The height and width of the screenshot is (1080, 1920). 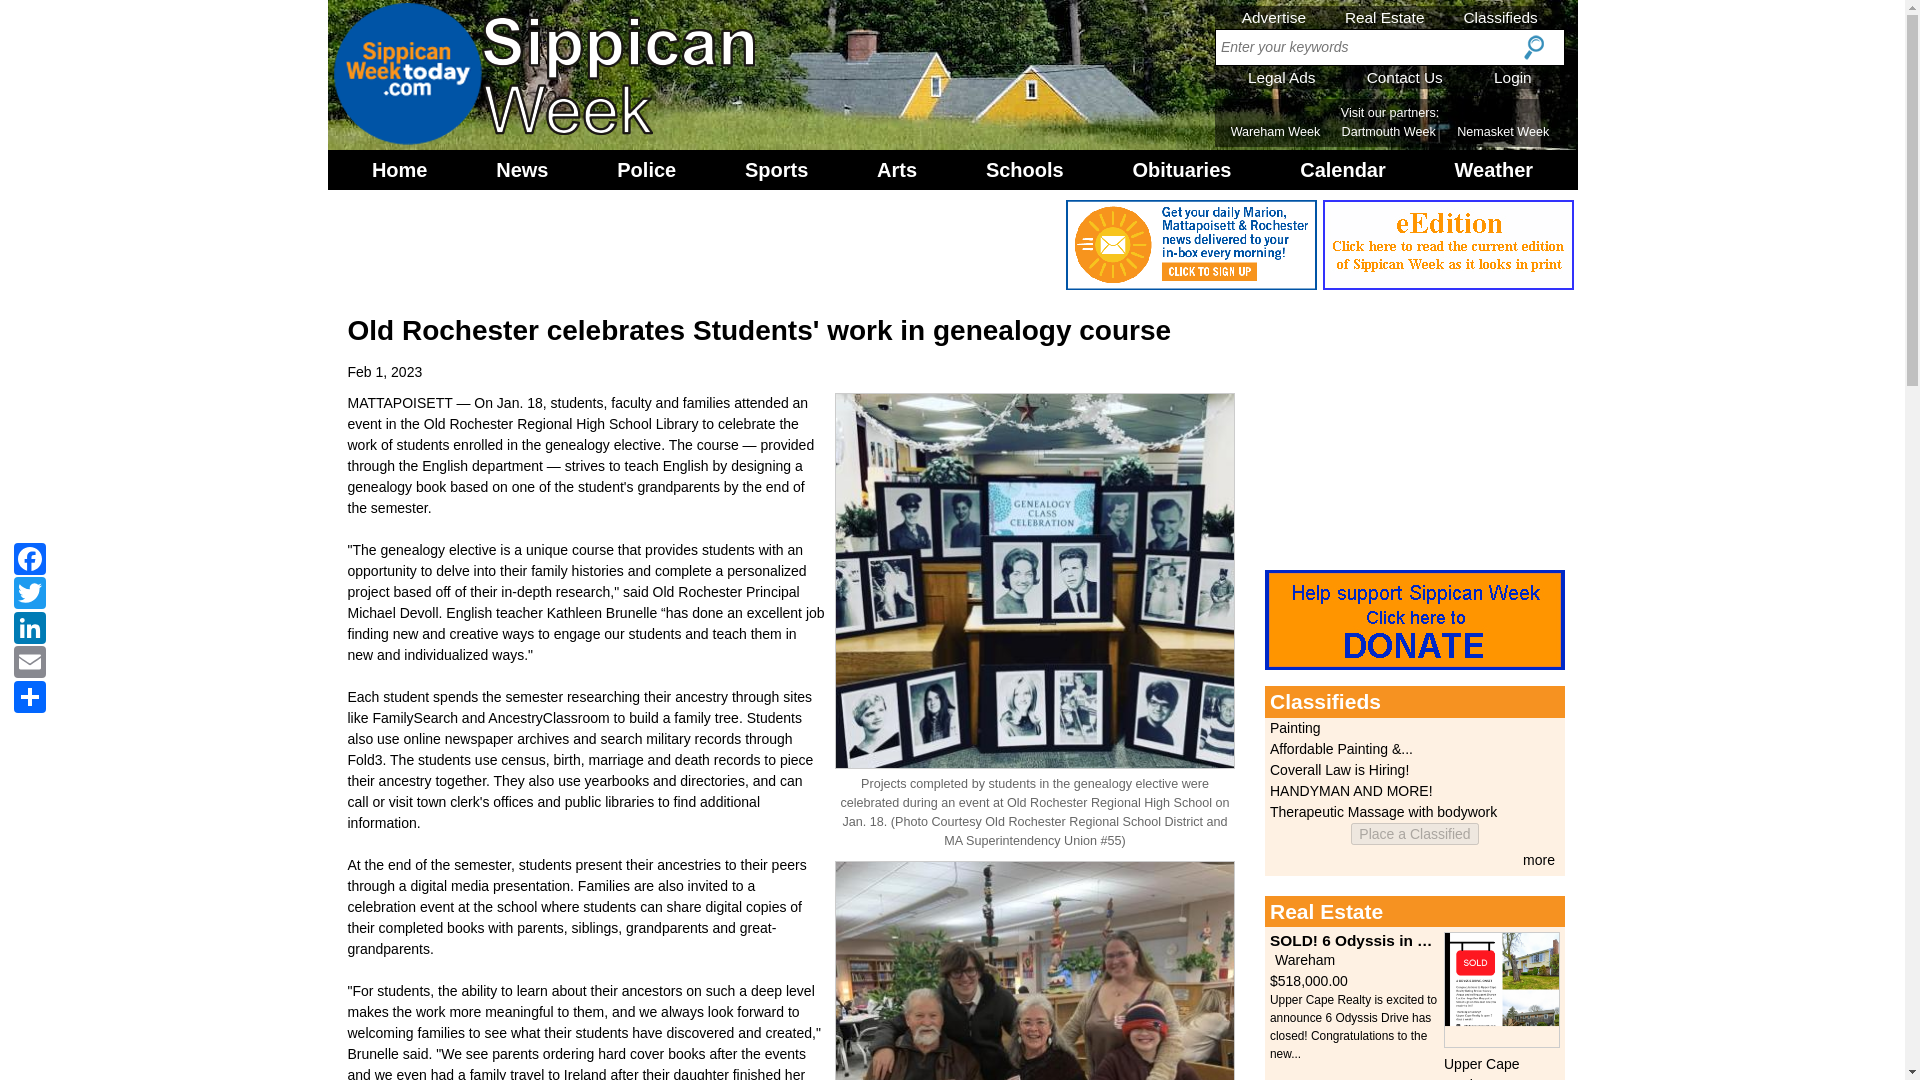 What do you see at coordinates (1494, 170) in the screenshot?
I see `Weather` at bounding box center [1494, 170].